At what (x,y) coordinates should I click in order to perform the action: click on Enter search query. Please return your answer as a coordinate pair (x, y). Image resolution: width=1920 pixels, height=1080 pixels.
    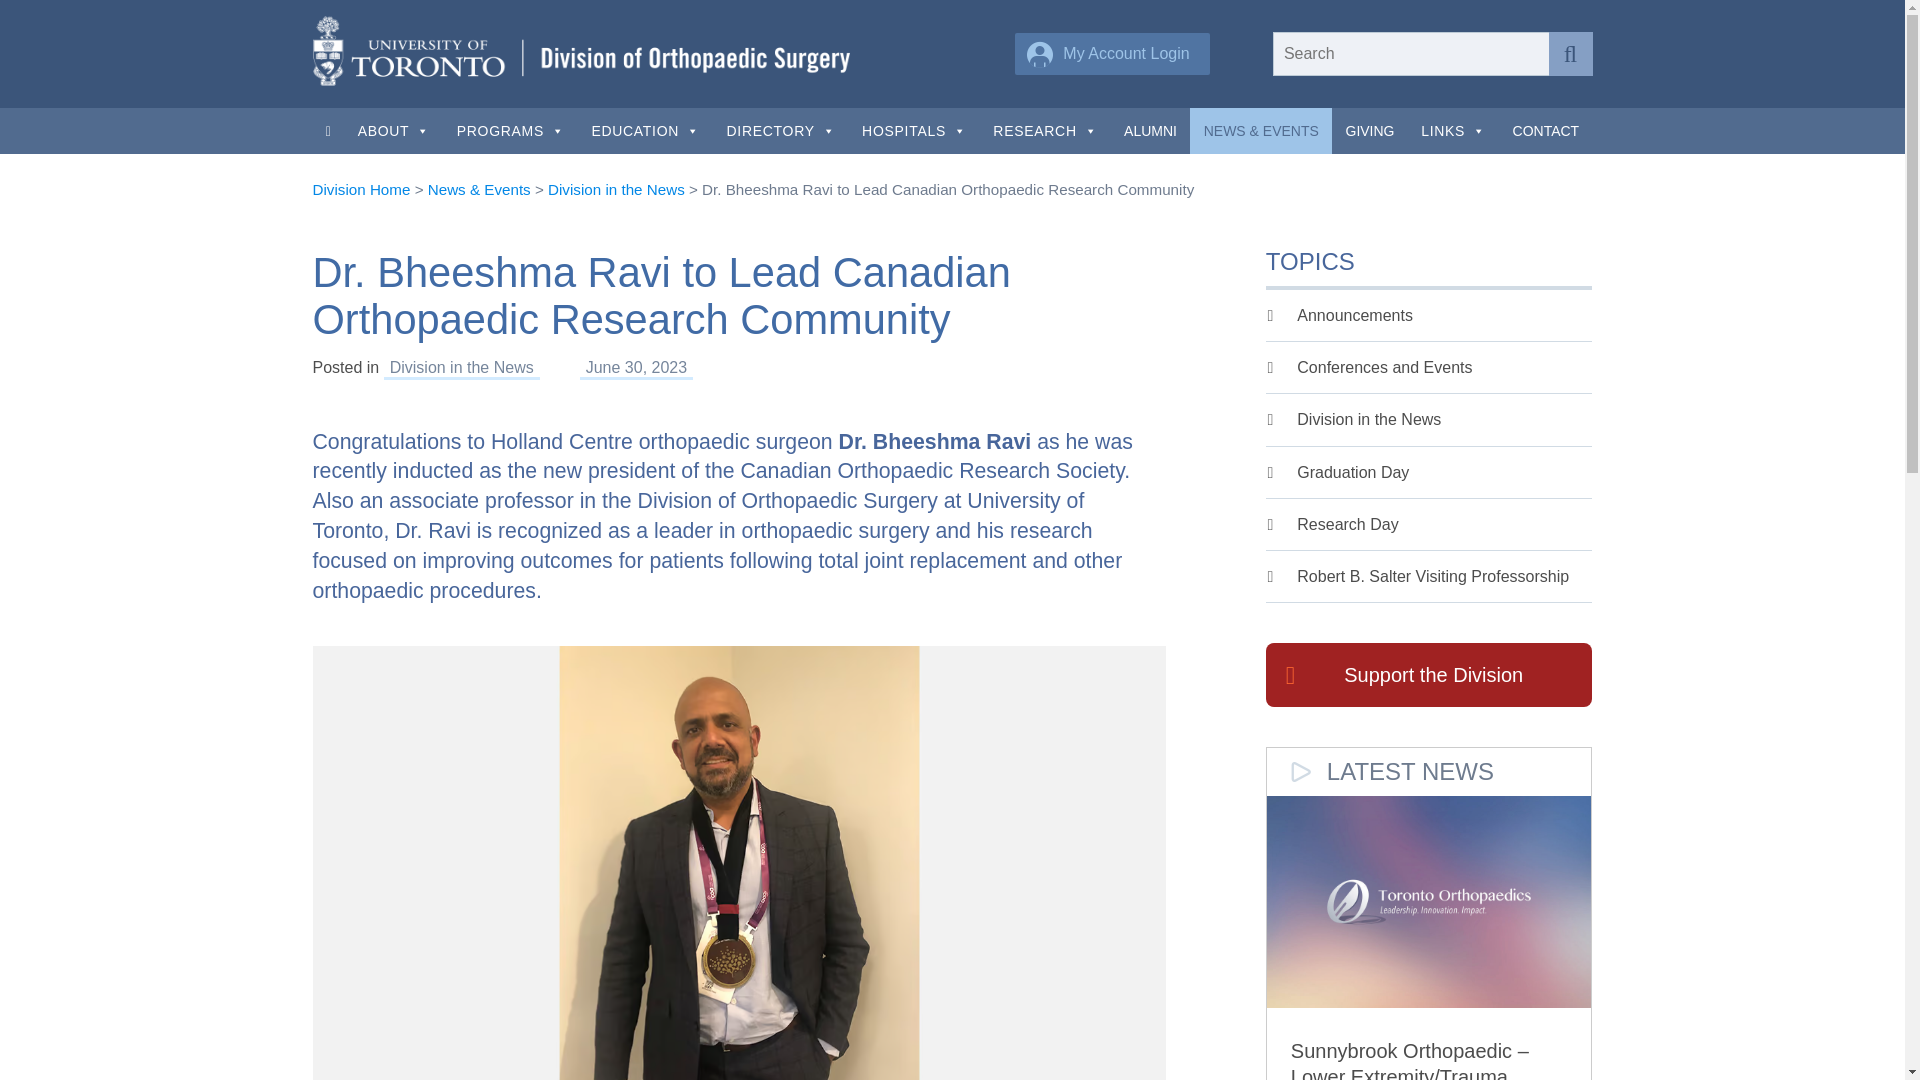
    Looking at the image, I should click on (1452, 54).